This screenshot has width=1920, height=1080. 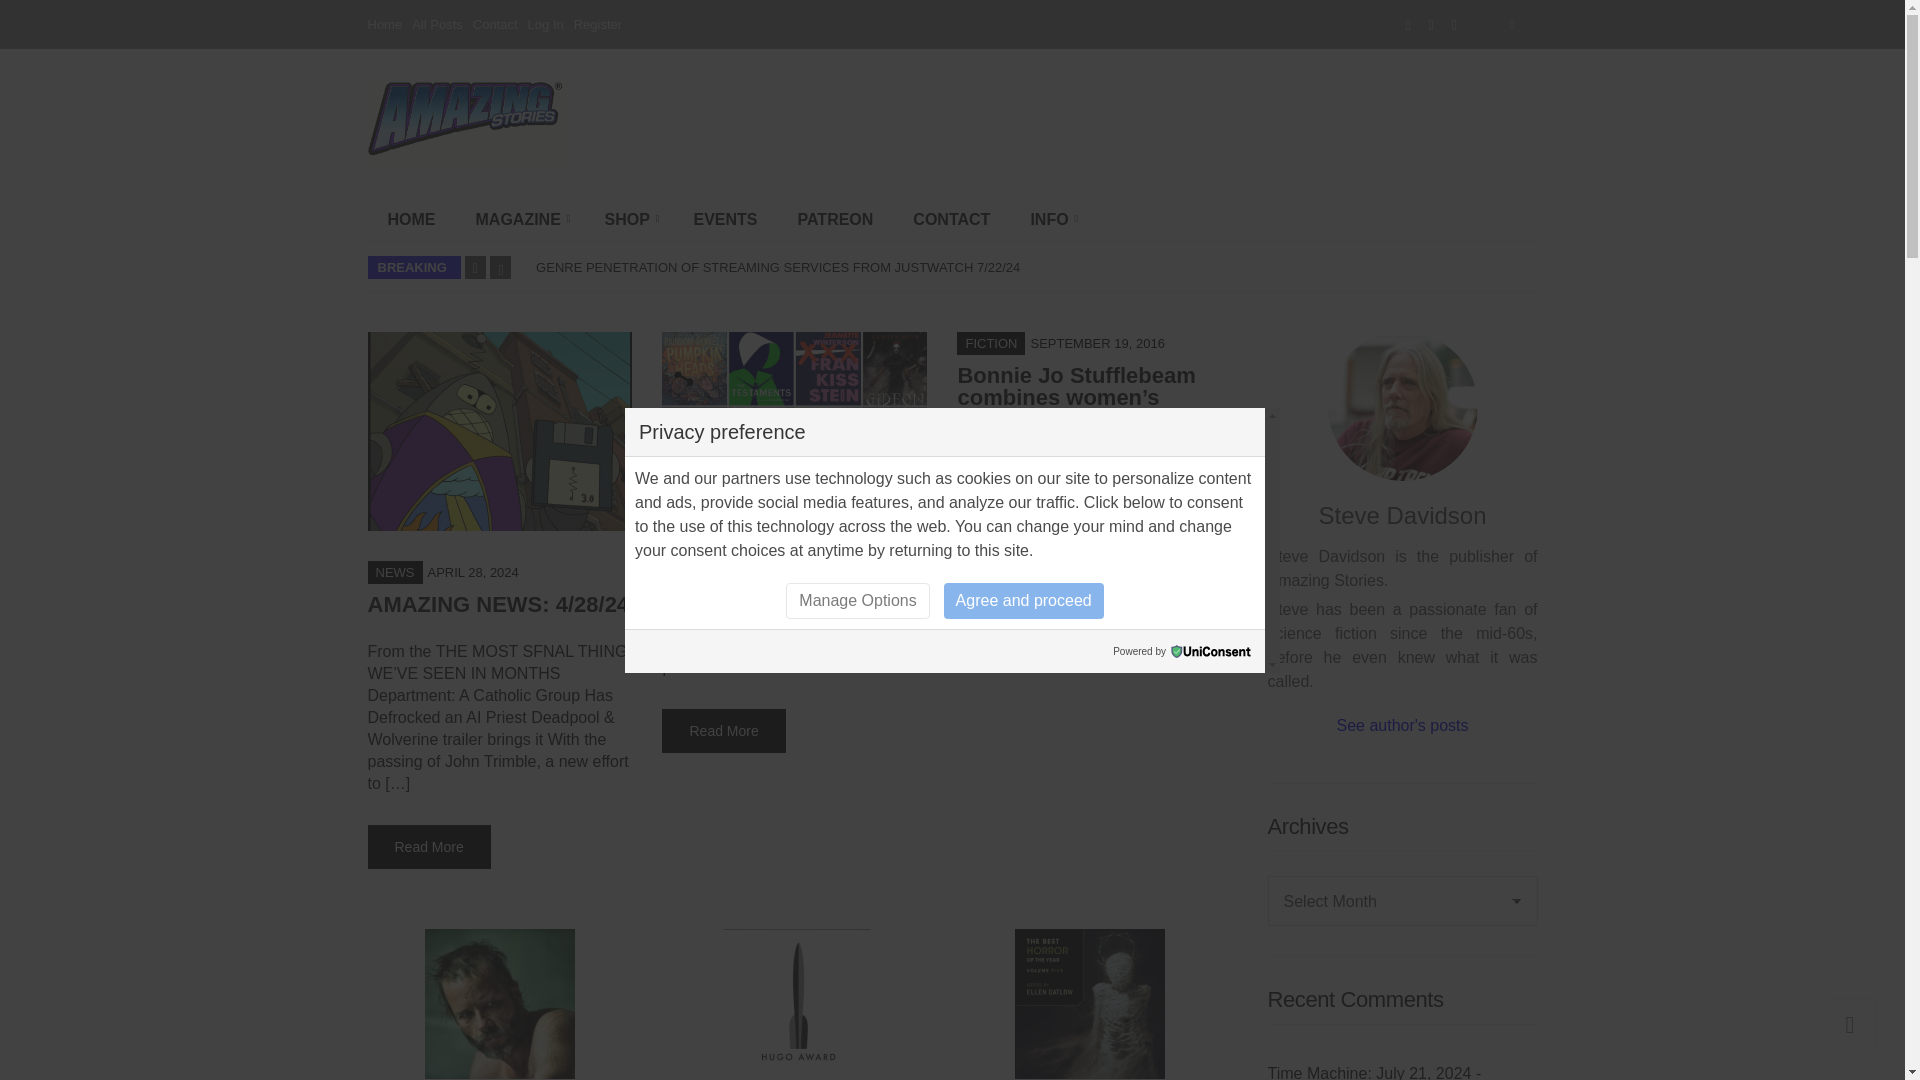 I want to click on Contact, so click(x=495, y=24).